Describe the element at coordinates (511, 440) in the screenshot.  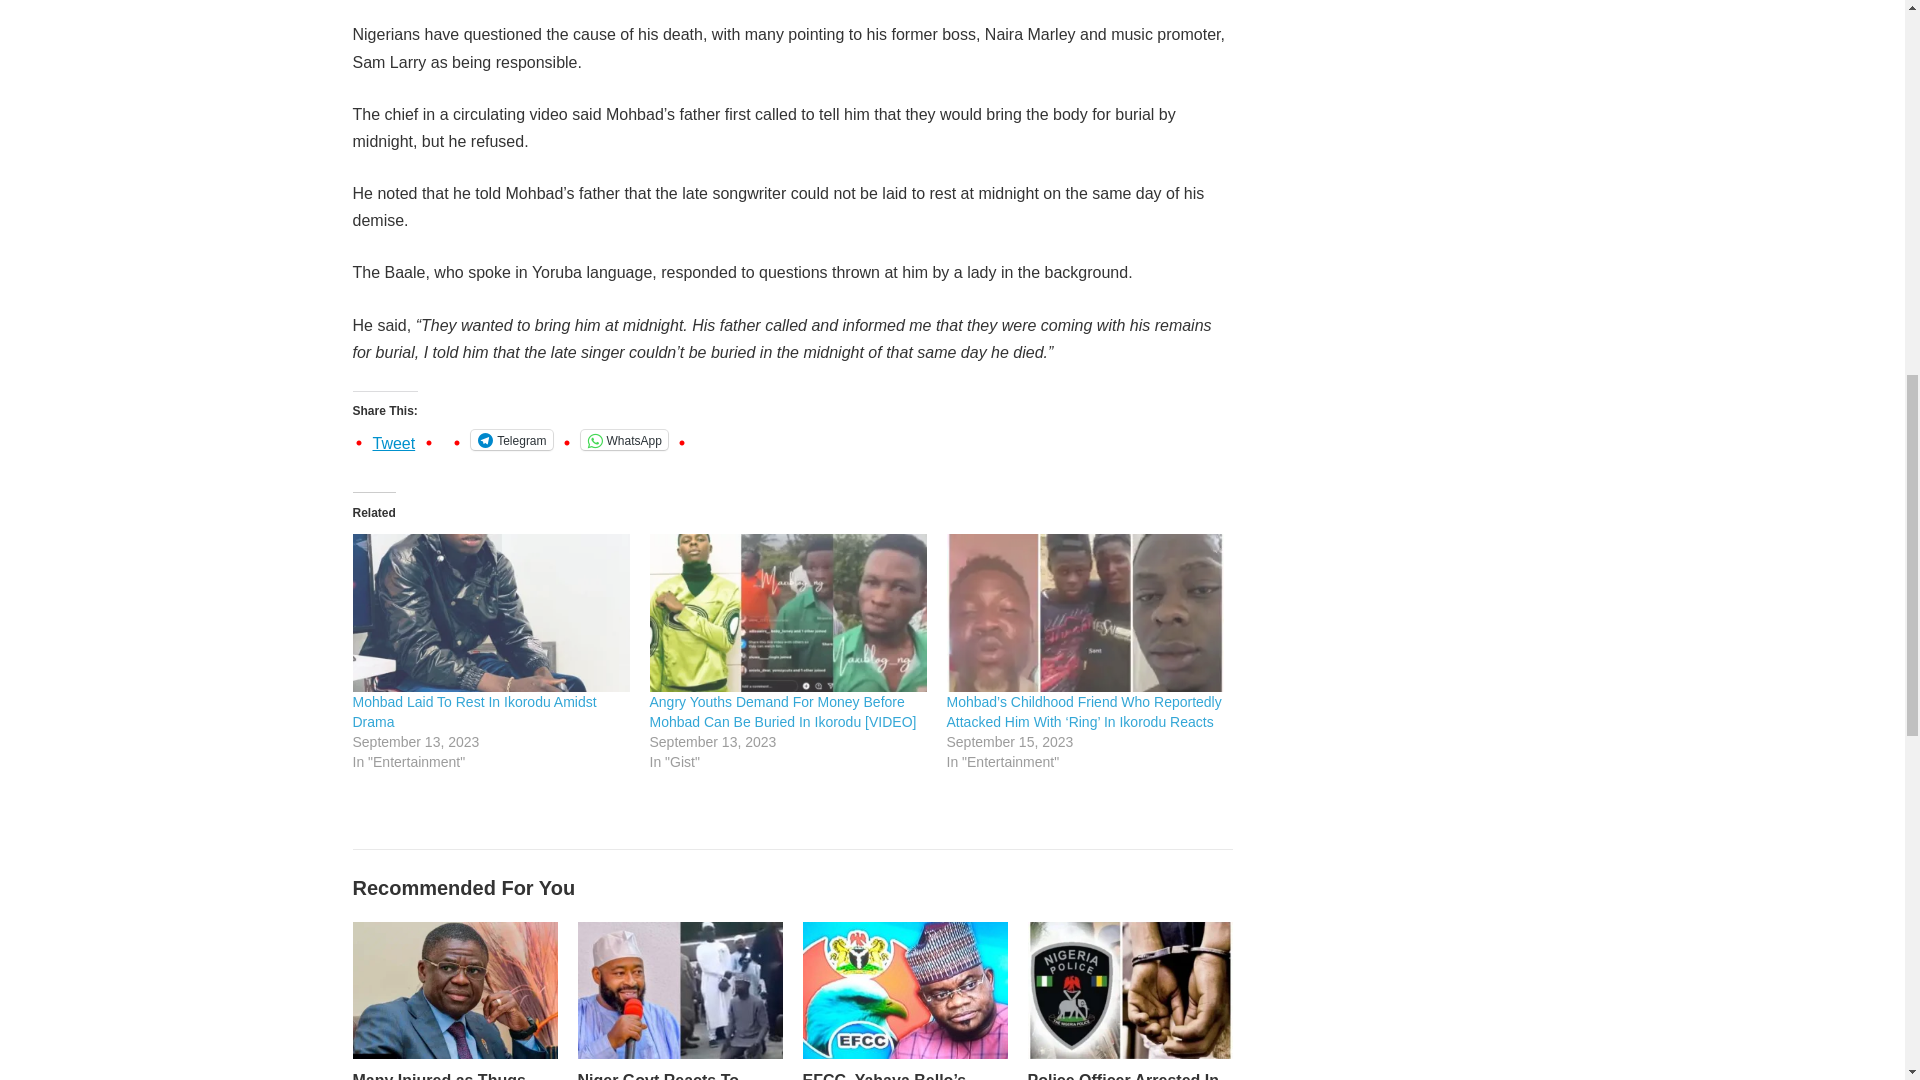
I see `Click to share on Telegram` at that location.